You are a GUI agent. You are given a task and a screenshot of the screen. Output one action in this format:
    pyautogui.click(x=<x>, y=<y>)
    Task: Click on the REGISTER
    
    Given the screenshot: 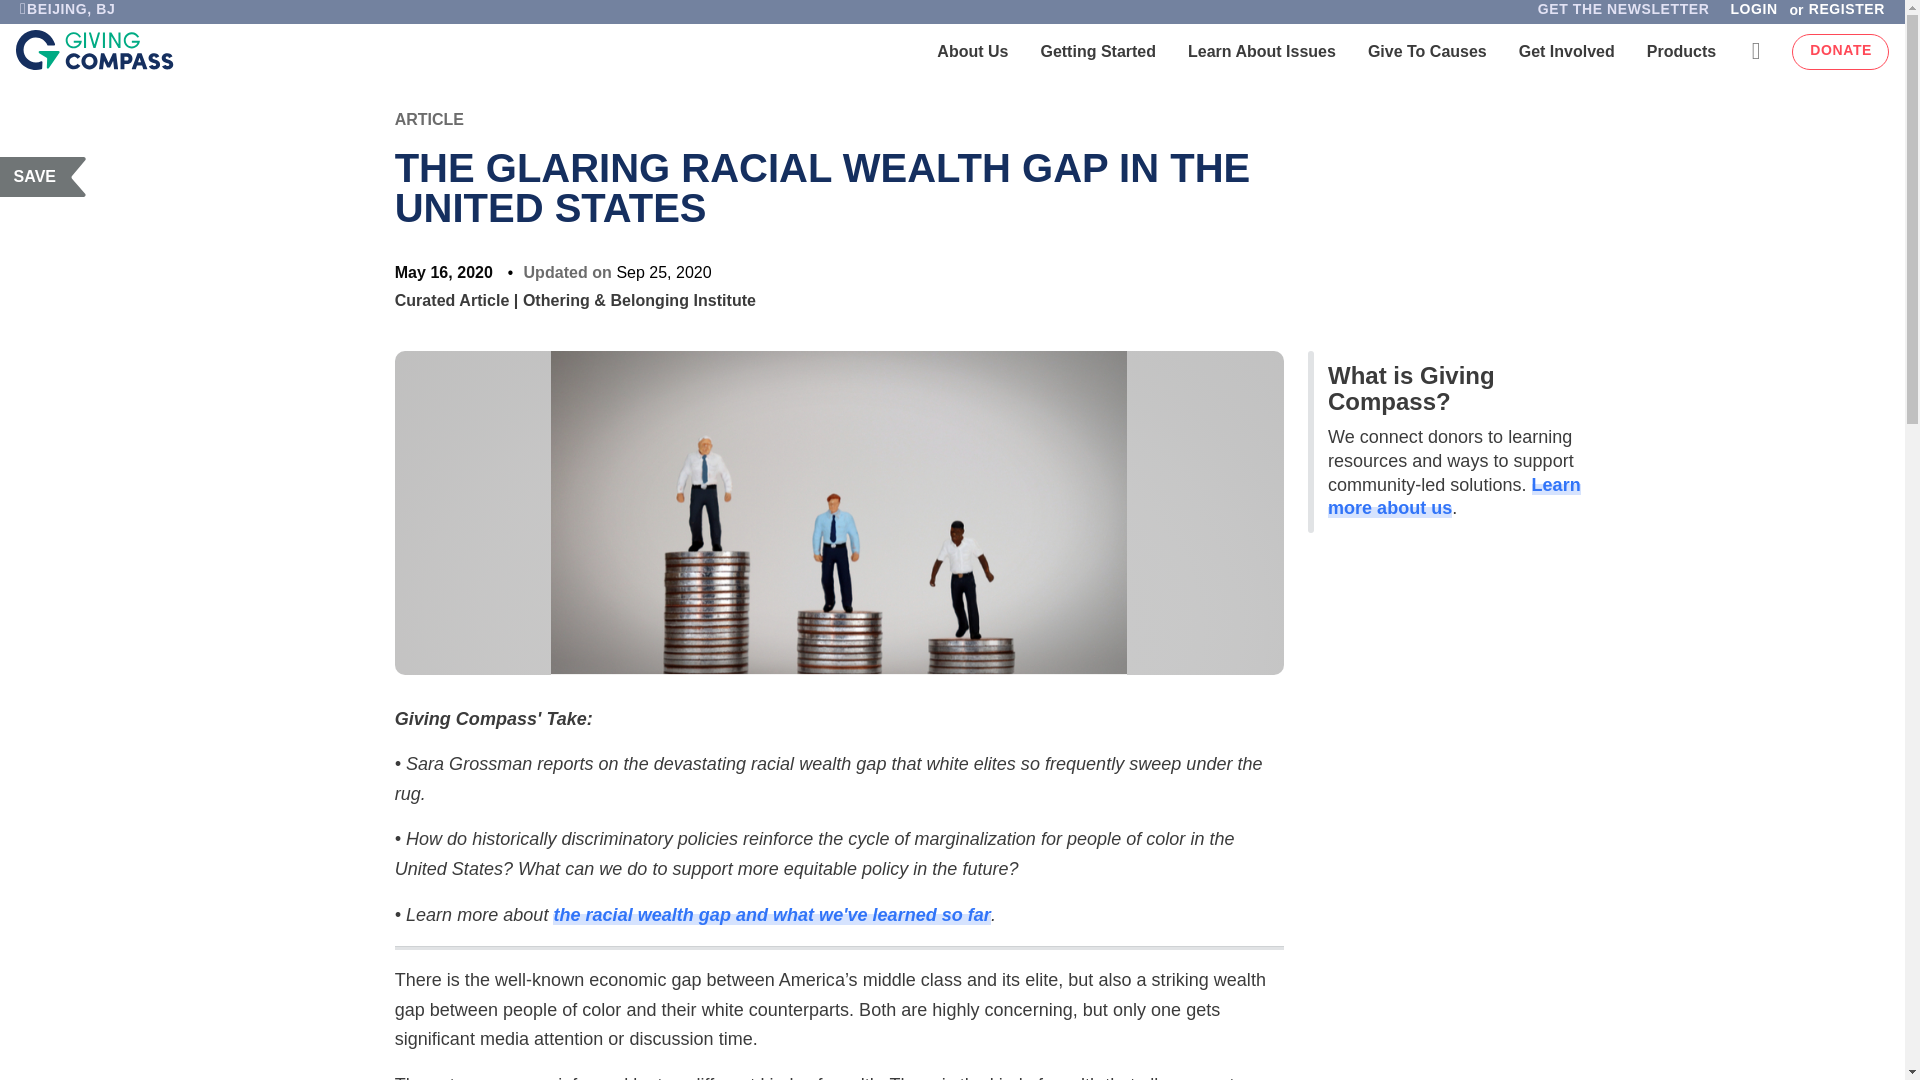 What is the action you would take?
    pyautogui.click(x=1851, y=14)
    